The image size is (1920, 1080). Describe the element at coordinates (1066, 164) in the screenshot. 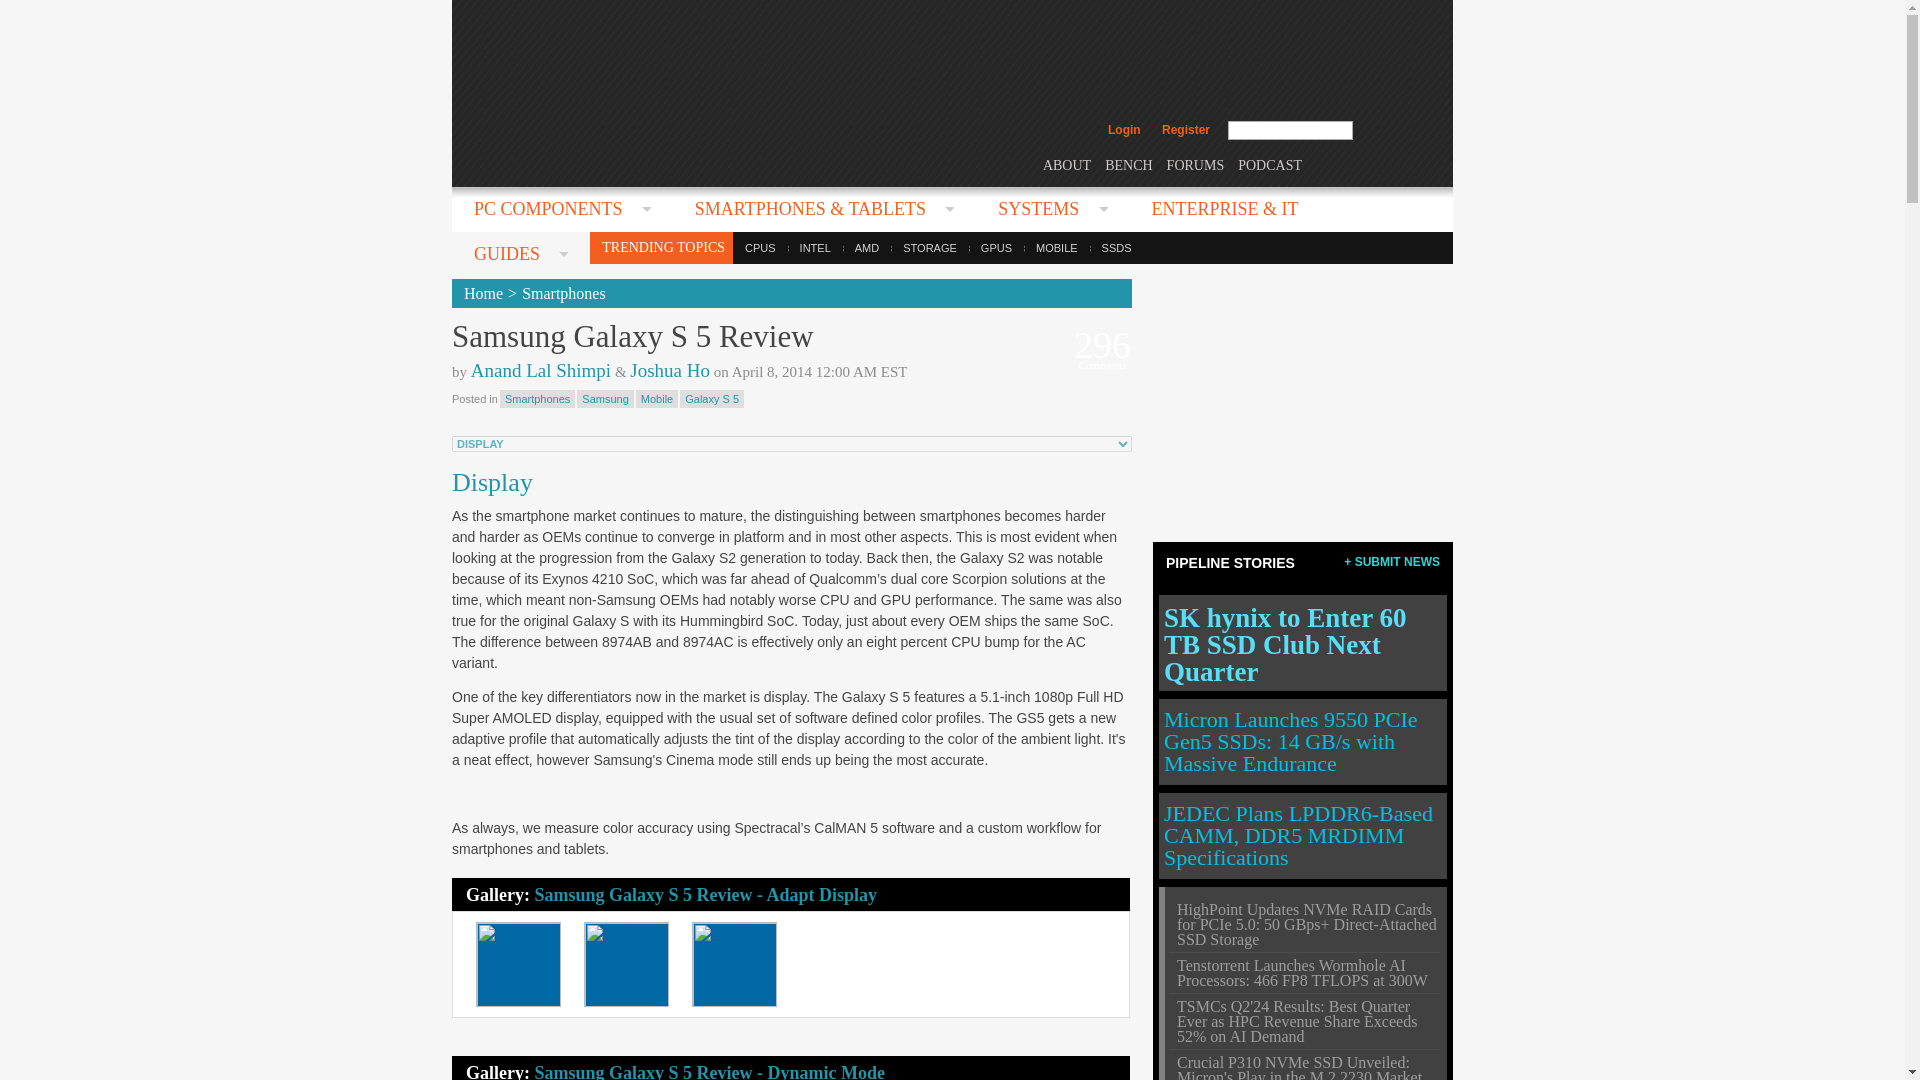

I see `ABOUT` at that location.